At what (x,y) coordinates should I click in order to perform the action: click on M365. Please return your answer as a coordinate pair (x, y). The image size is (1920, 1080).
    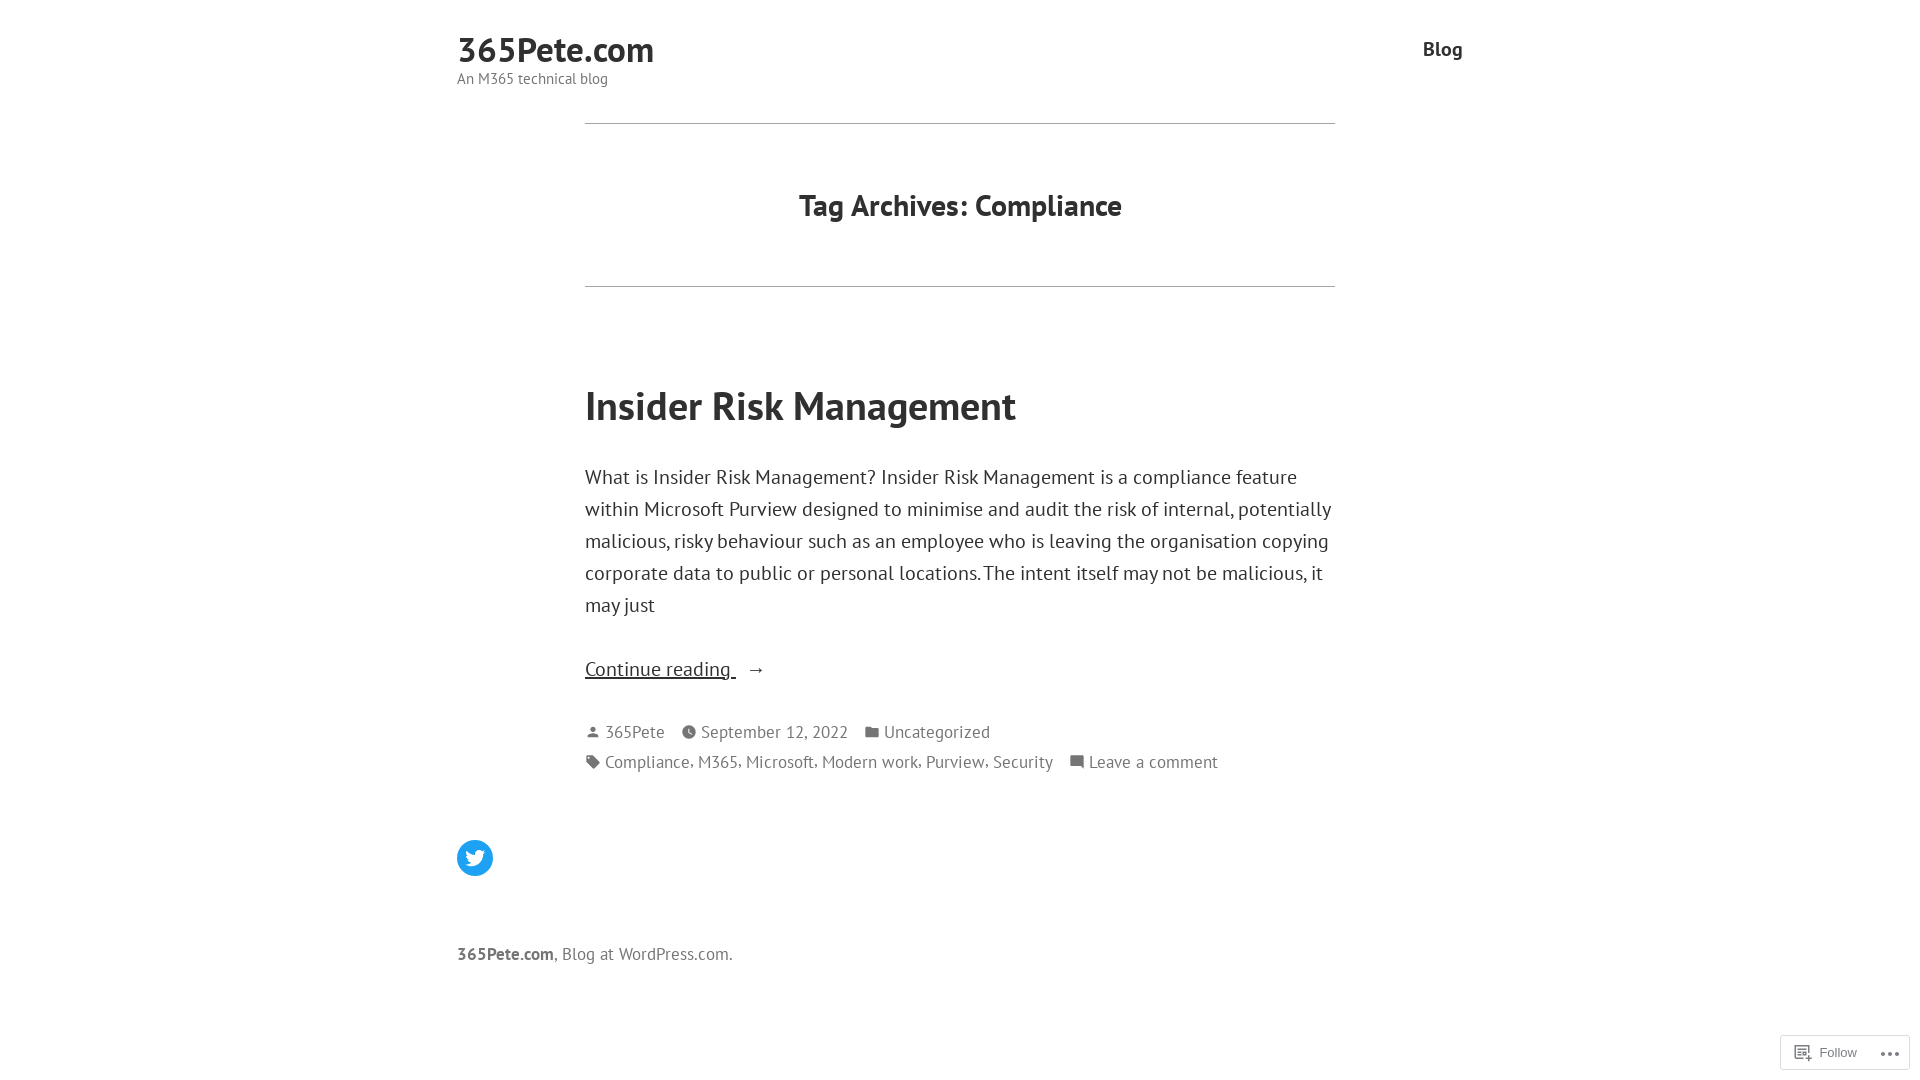
    Looking at the image, I should click on (718, 762).